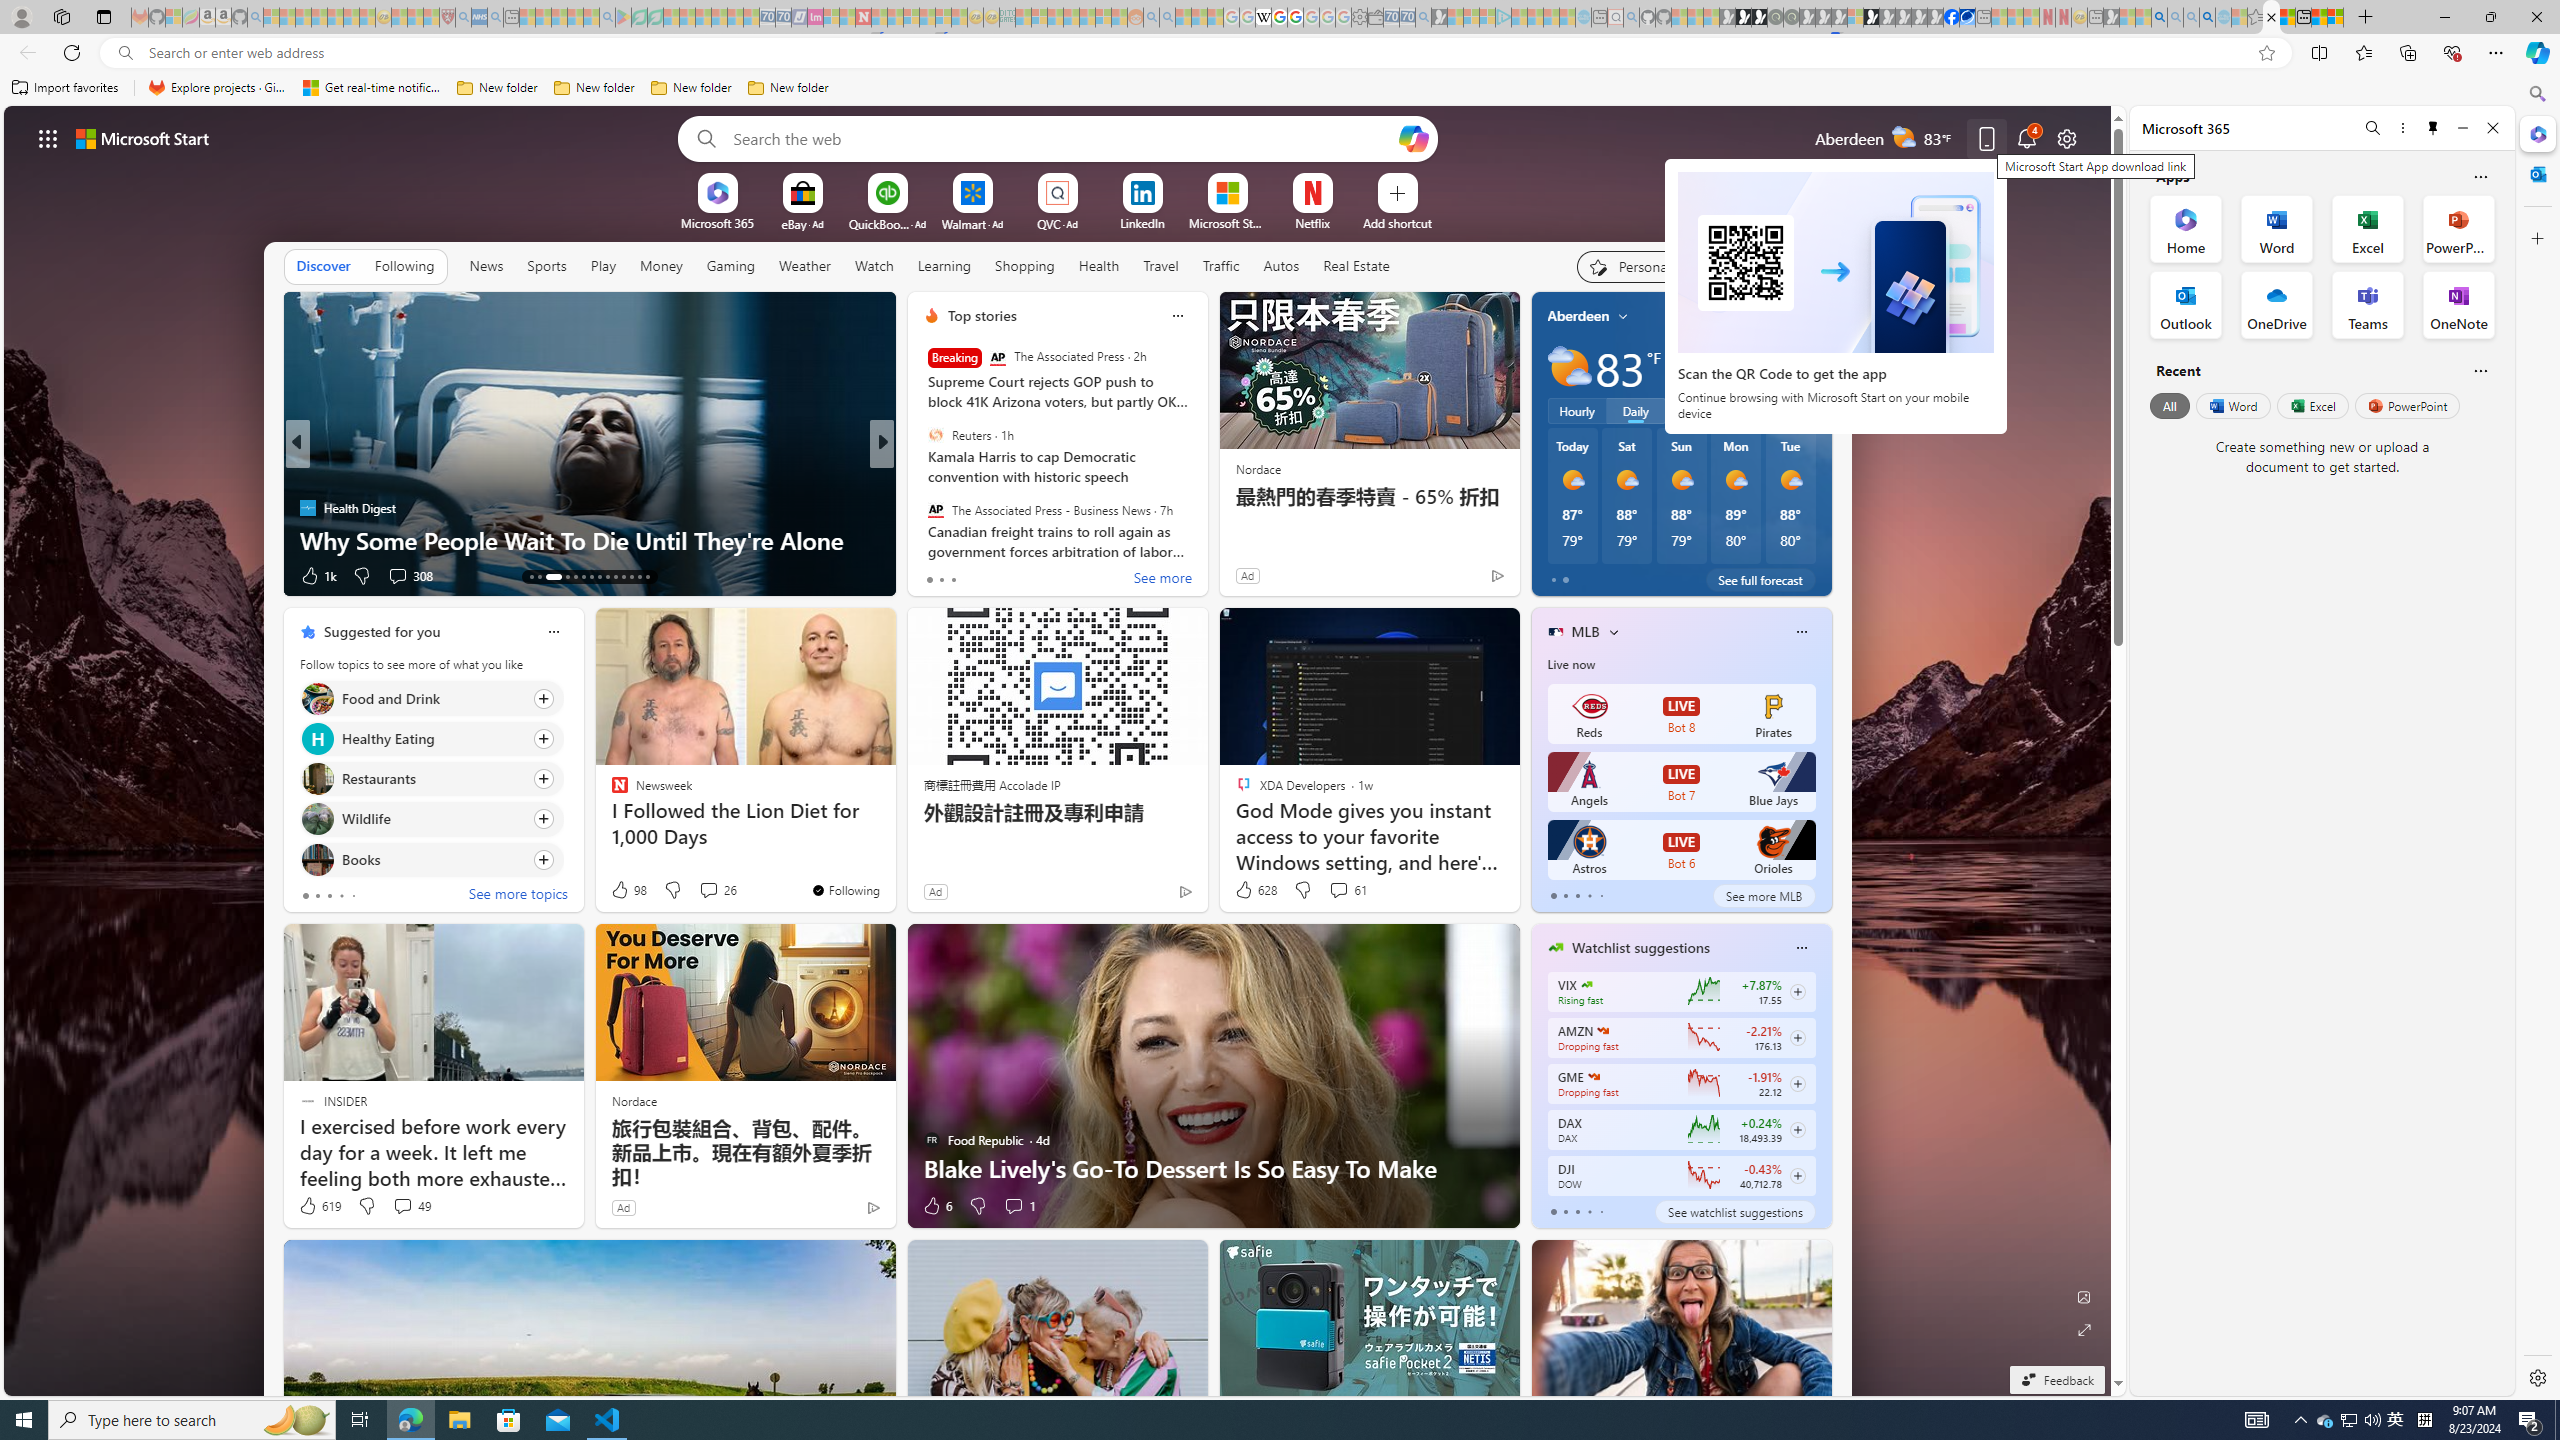 The height and width of the screenshot is (1440, 2560). Describe the element at coordinates (1586, 984) in the screenshot. I see `CBOE Market Volatility Index` at that location.